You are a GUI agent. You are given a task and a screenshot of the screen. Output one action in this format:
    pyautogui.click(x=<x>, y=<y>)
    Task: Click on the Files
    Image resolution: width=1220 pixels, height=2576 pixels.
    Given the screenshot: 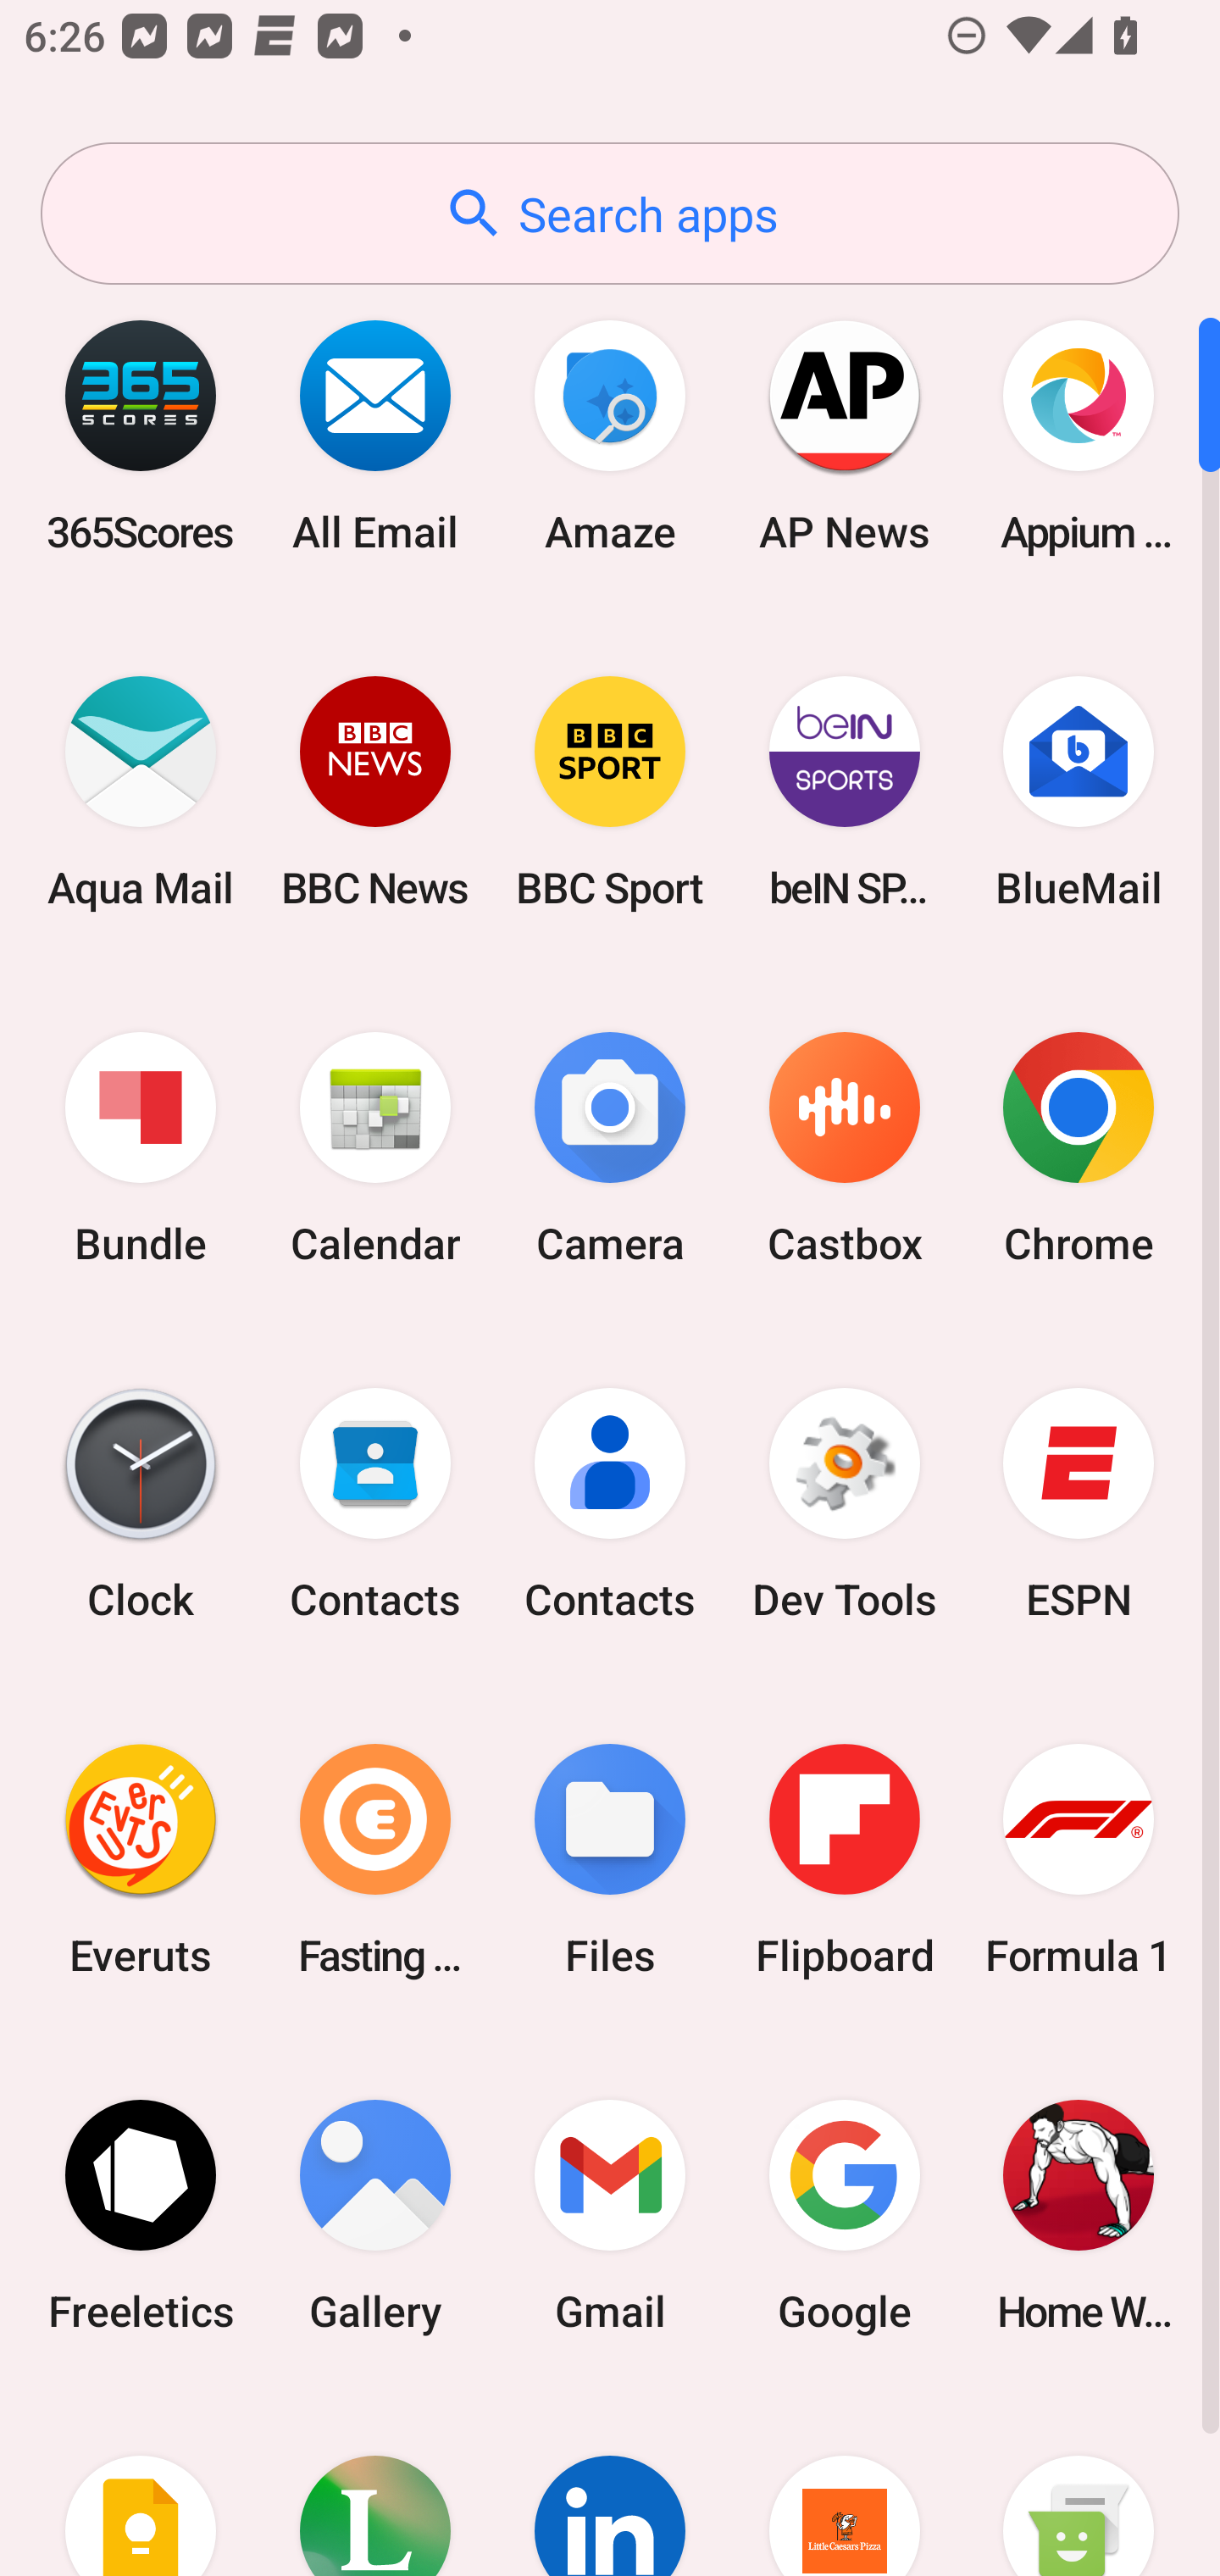 What is the action you would take?
    pyautogui.click(x=610, y=1859)
    